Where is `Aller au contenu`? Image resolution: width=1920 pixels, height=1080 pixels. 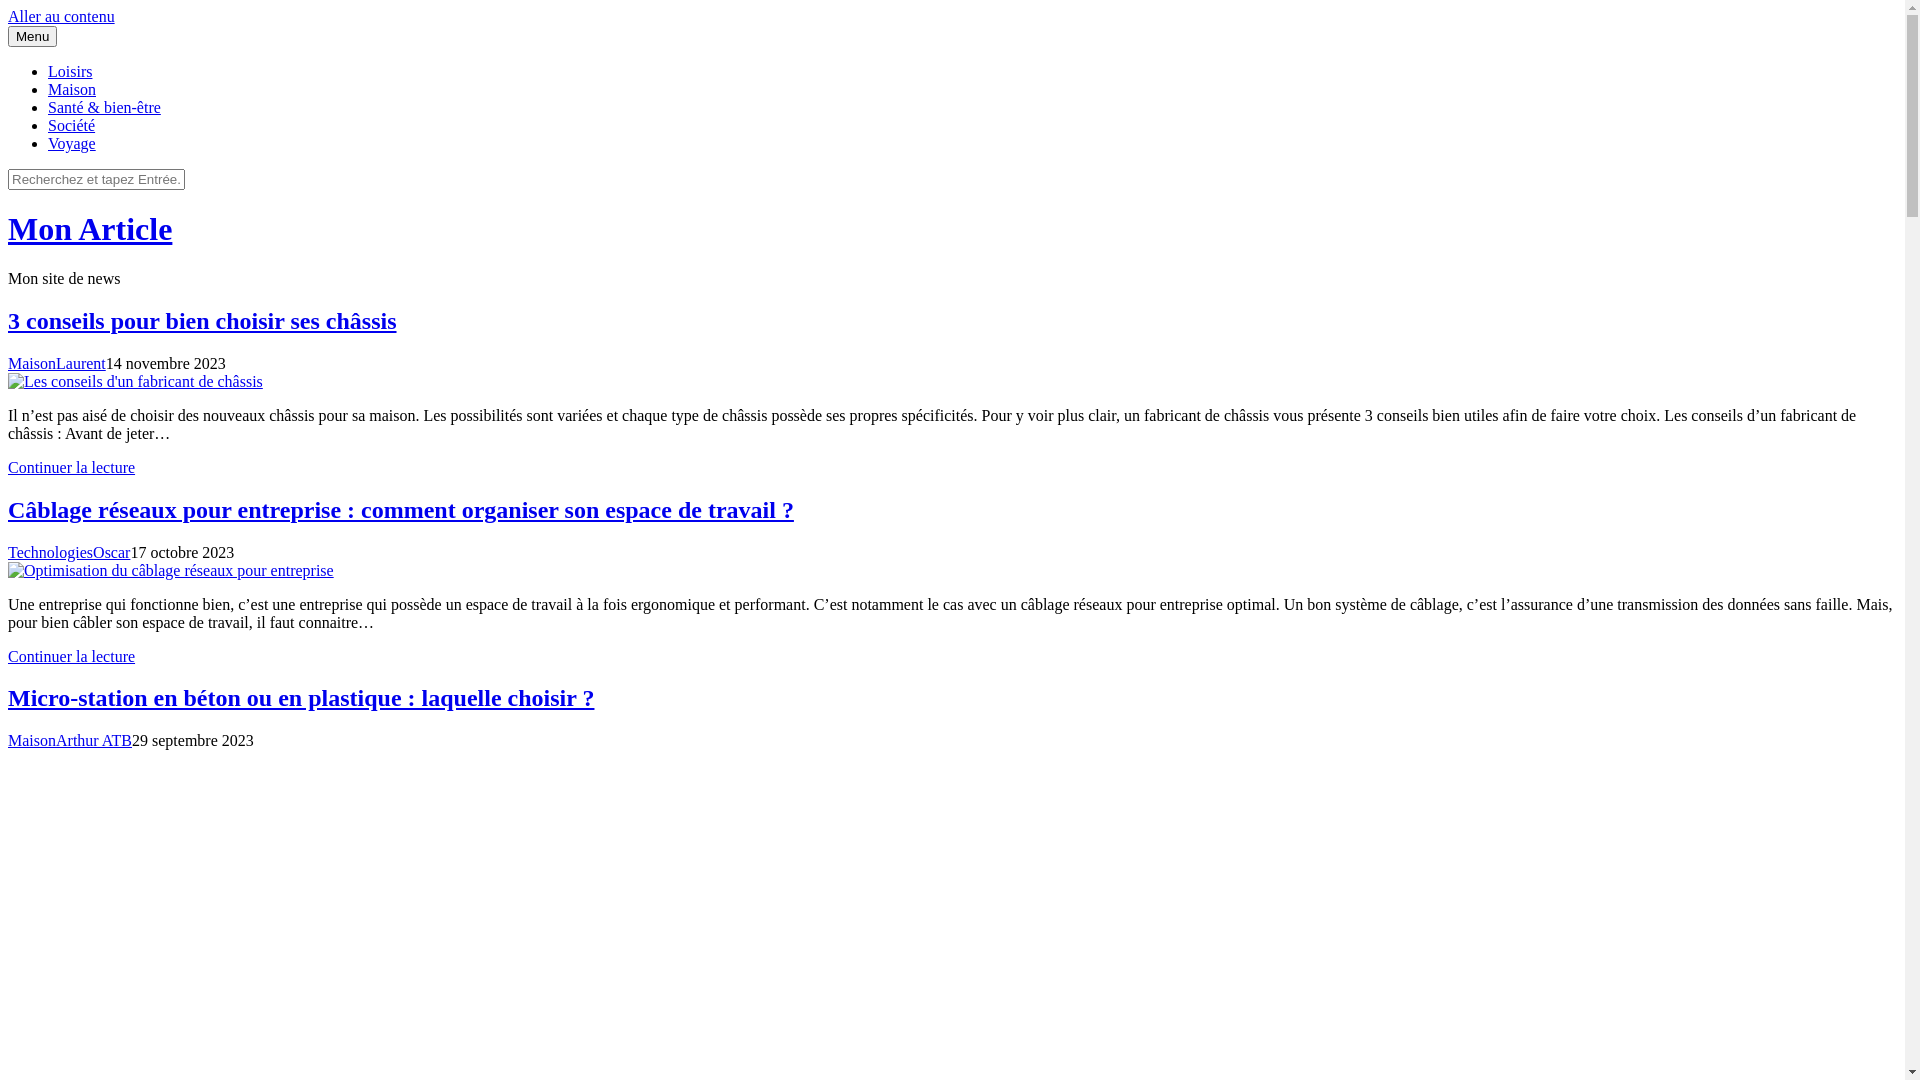 Aller au contenu is located at coordinates (62, 16).